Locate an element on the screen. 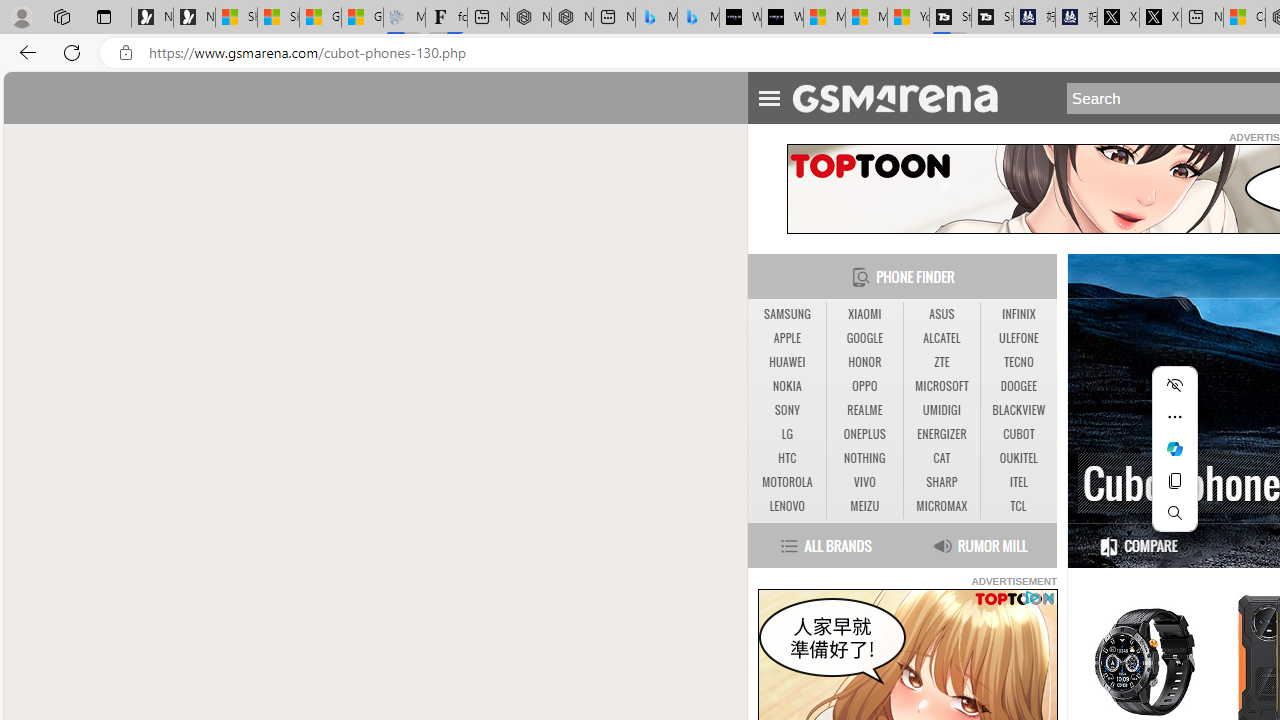  CAT is located at coordinates (942, 458).